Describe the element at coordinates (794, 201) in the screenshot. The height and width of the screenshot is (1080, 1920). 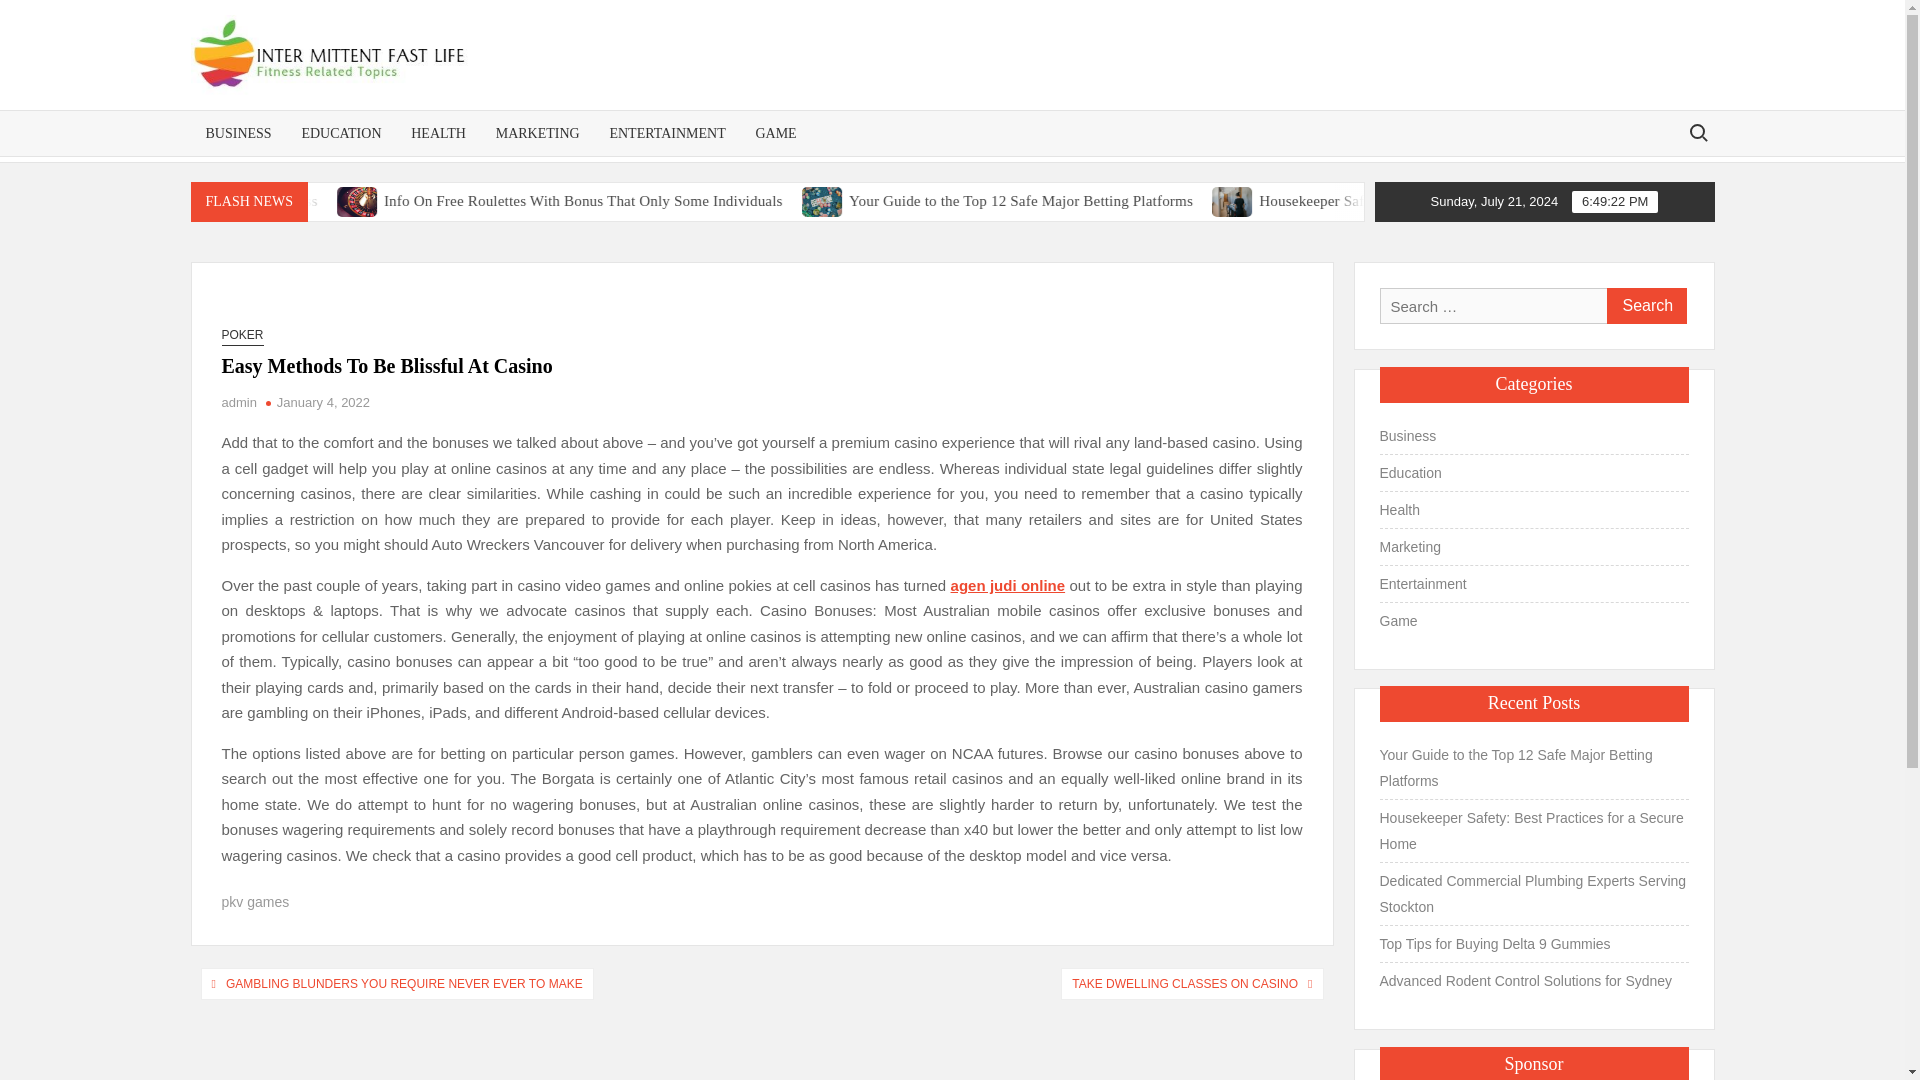
I see `Info On Free Roulettes With Bonus That Only Some Individuals` at that location.